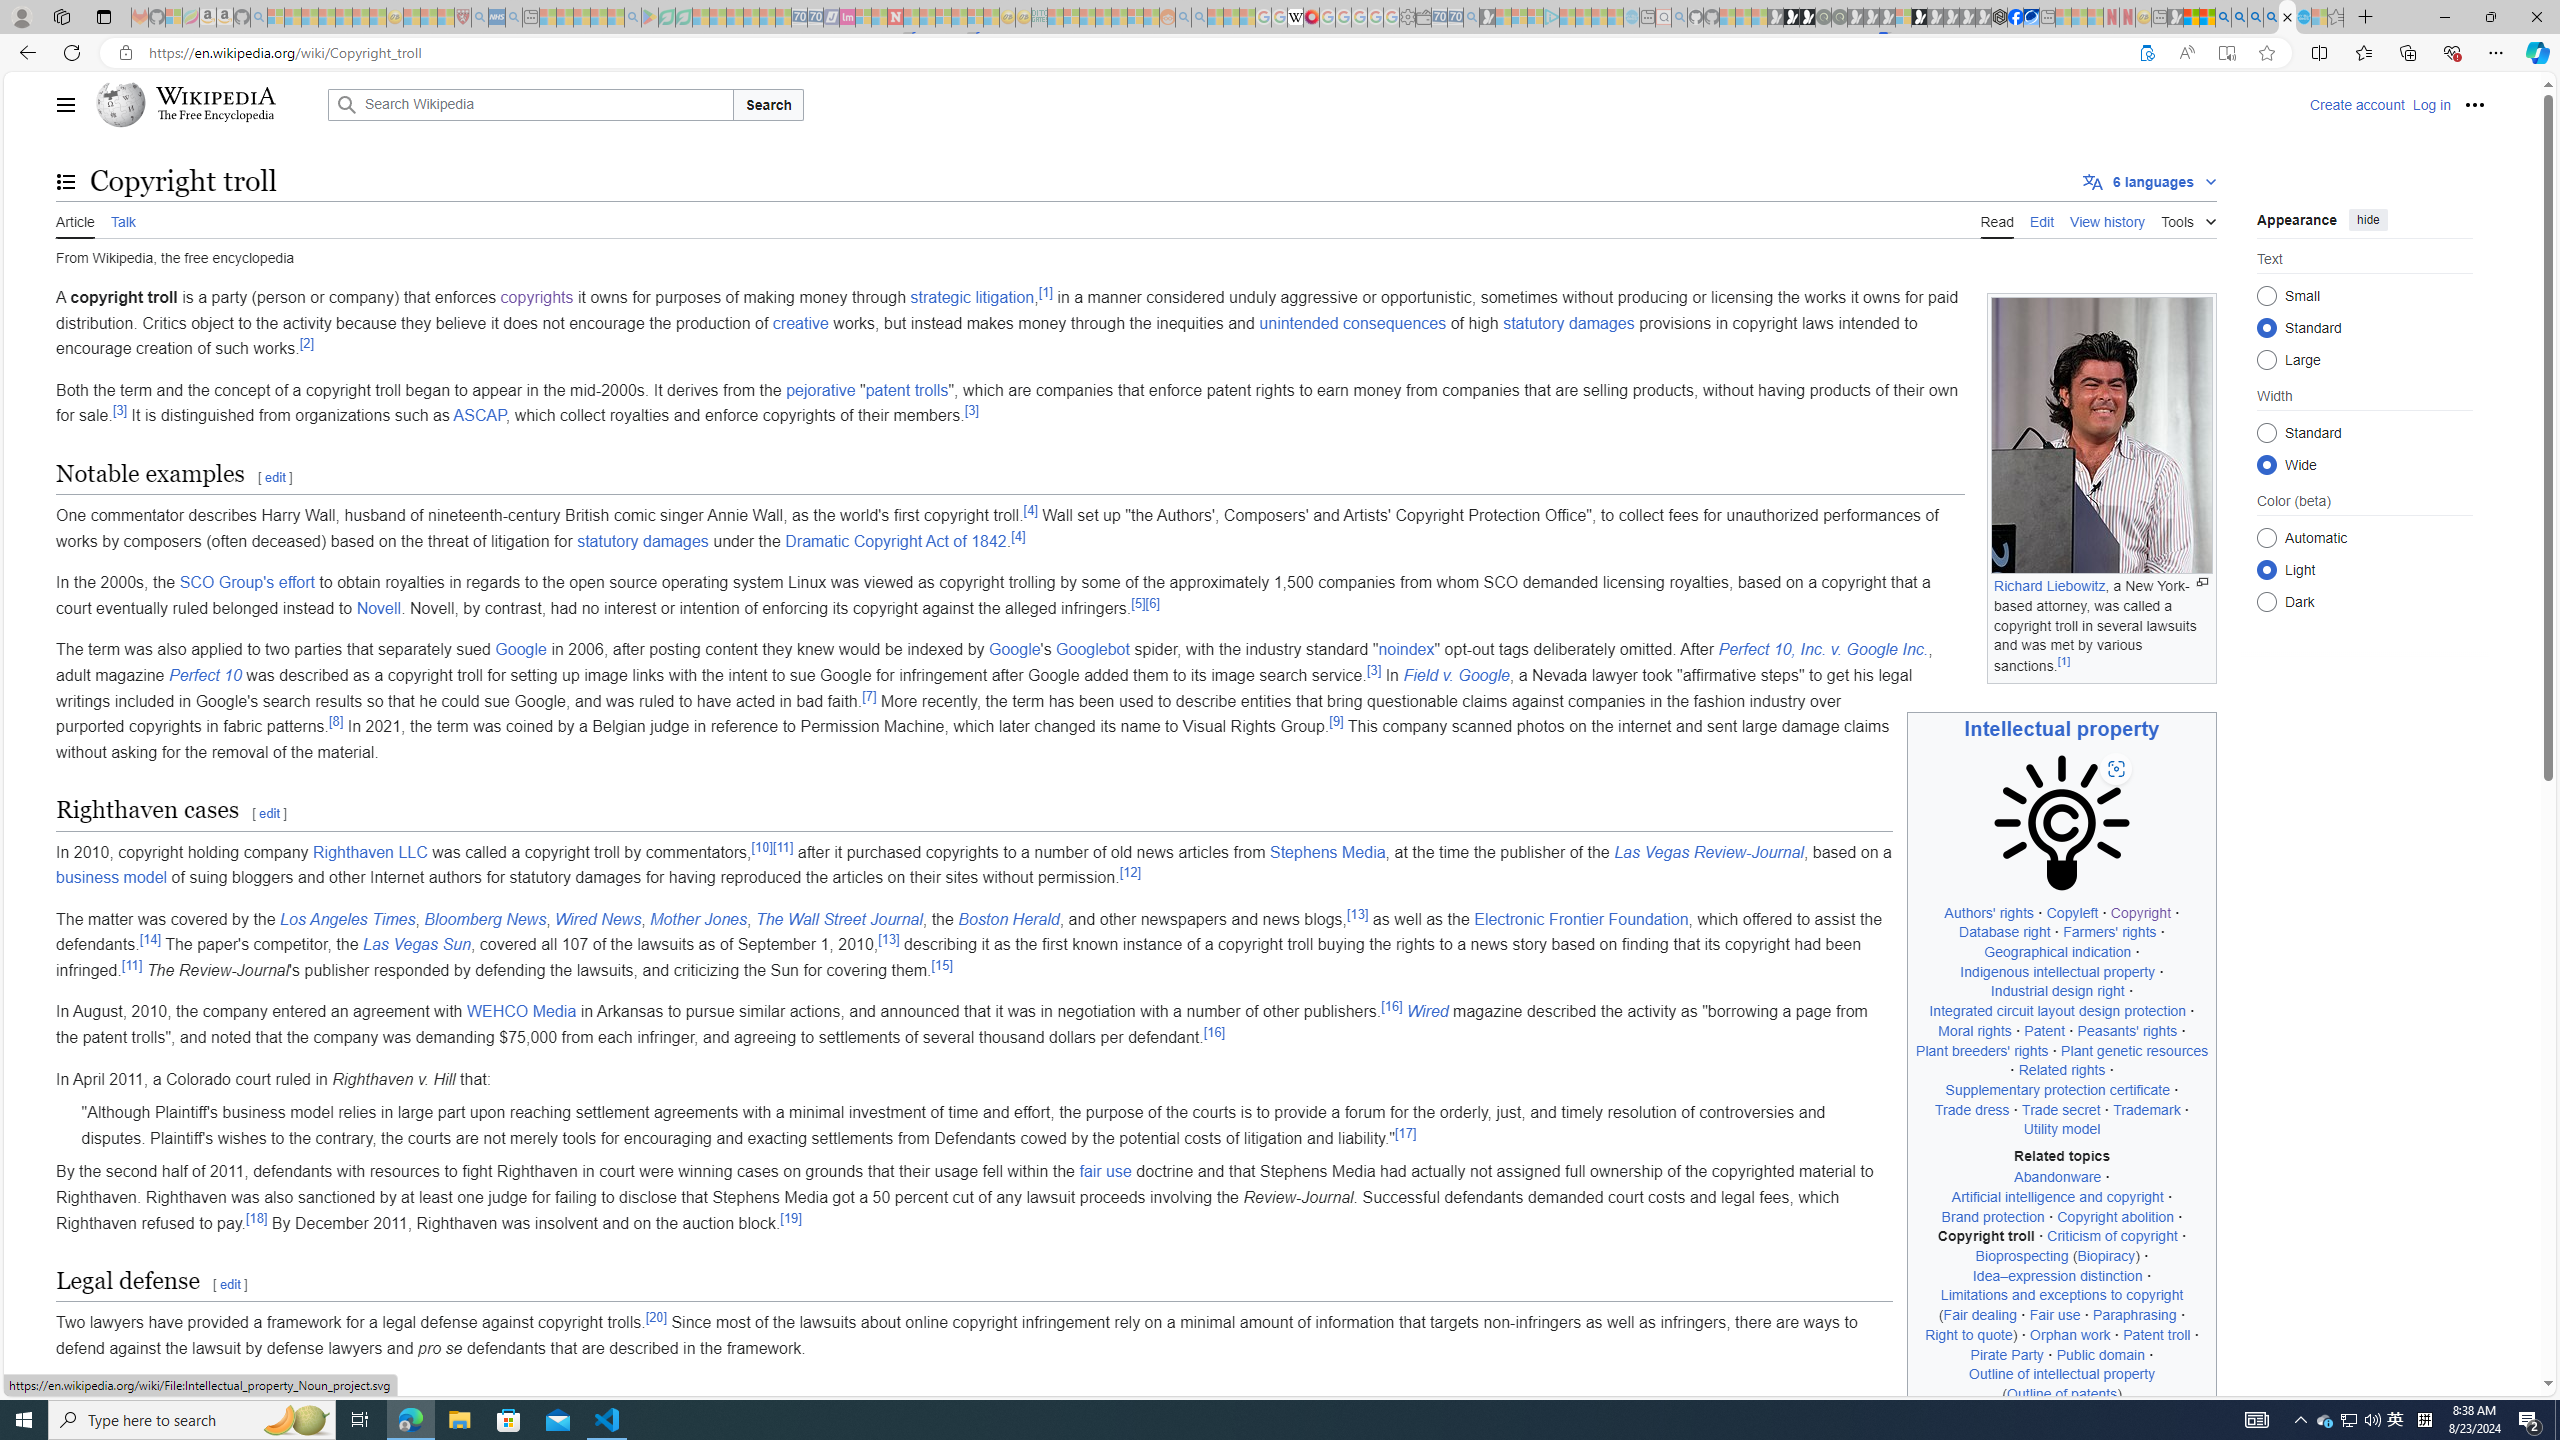 This screenshot has height=1440, width=2560. What do you see at coordinates (2062, 1394) in the screenshot?
I see `(Outline of patents)` at bounding box center [2062, 1394].